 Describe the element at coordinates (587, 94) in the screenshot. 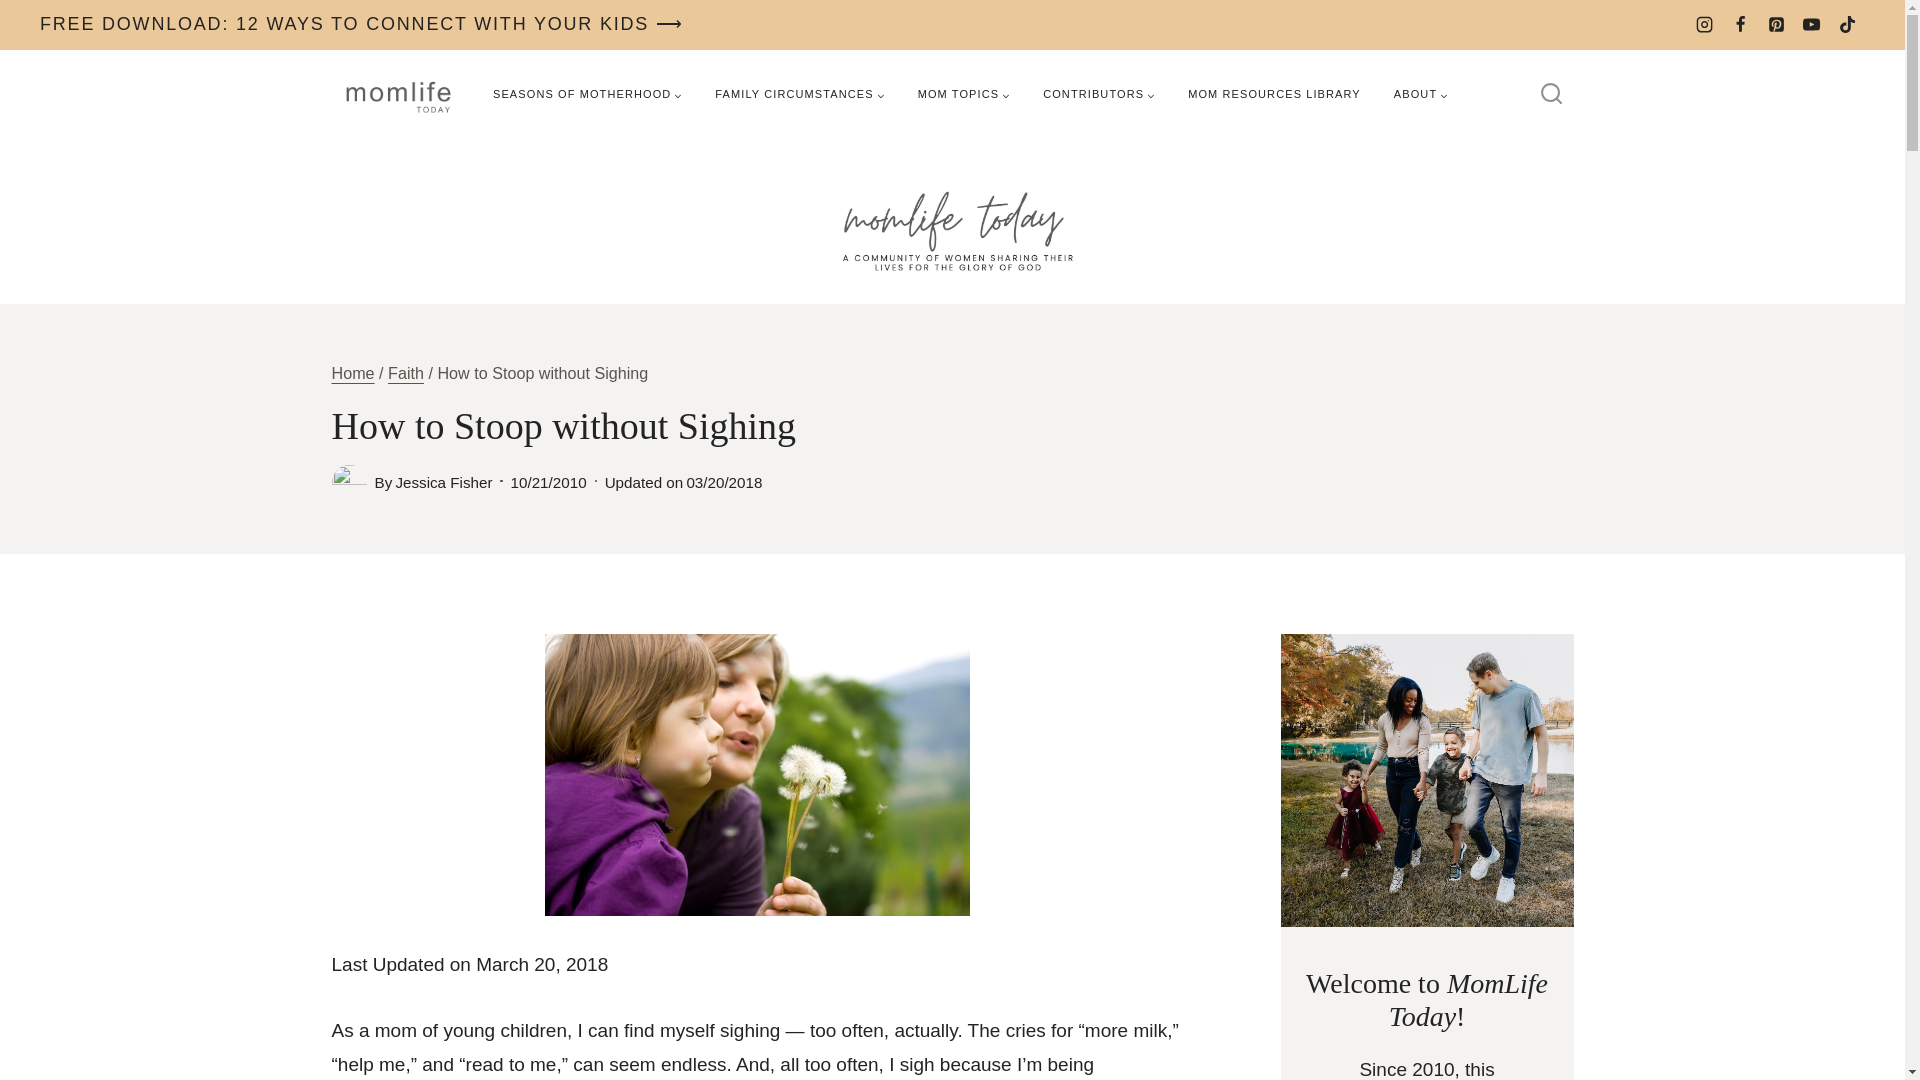

I see `SEASONS OF MOTHERHOOD` at that location.